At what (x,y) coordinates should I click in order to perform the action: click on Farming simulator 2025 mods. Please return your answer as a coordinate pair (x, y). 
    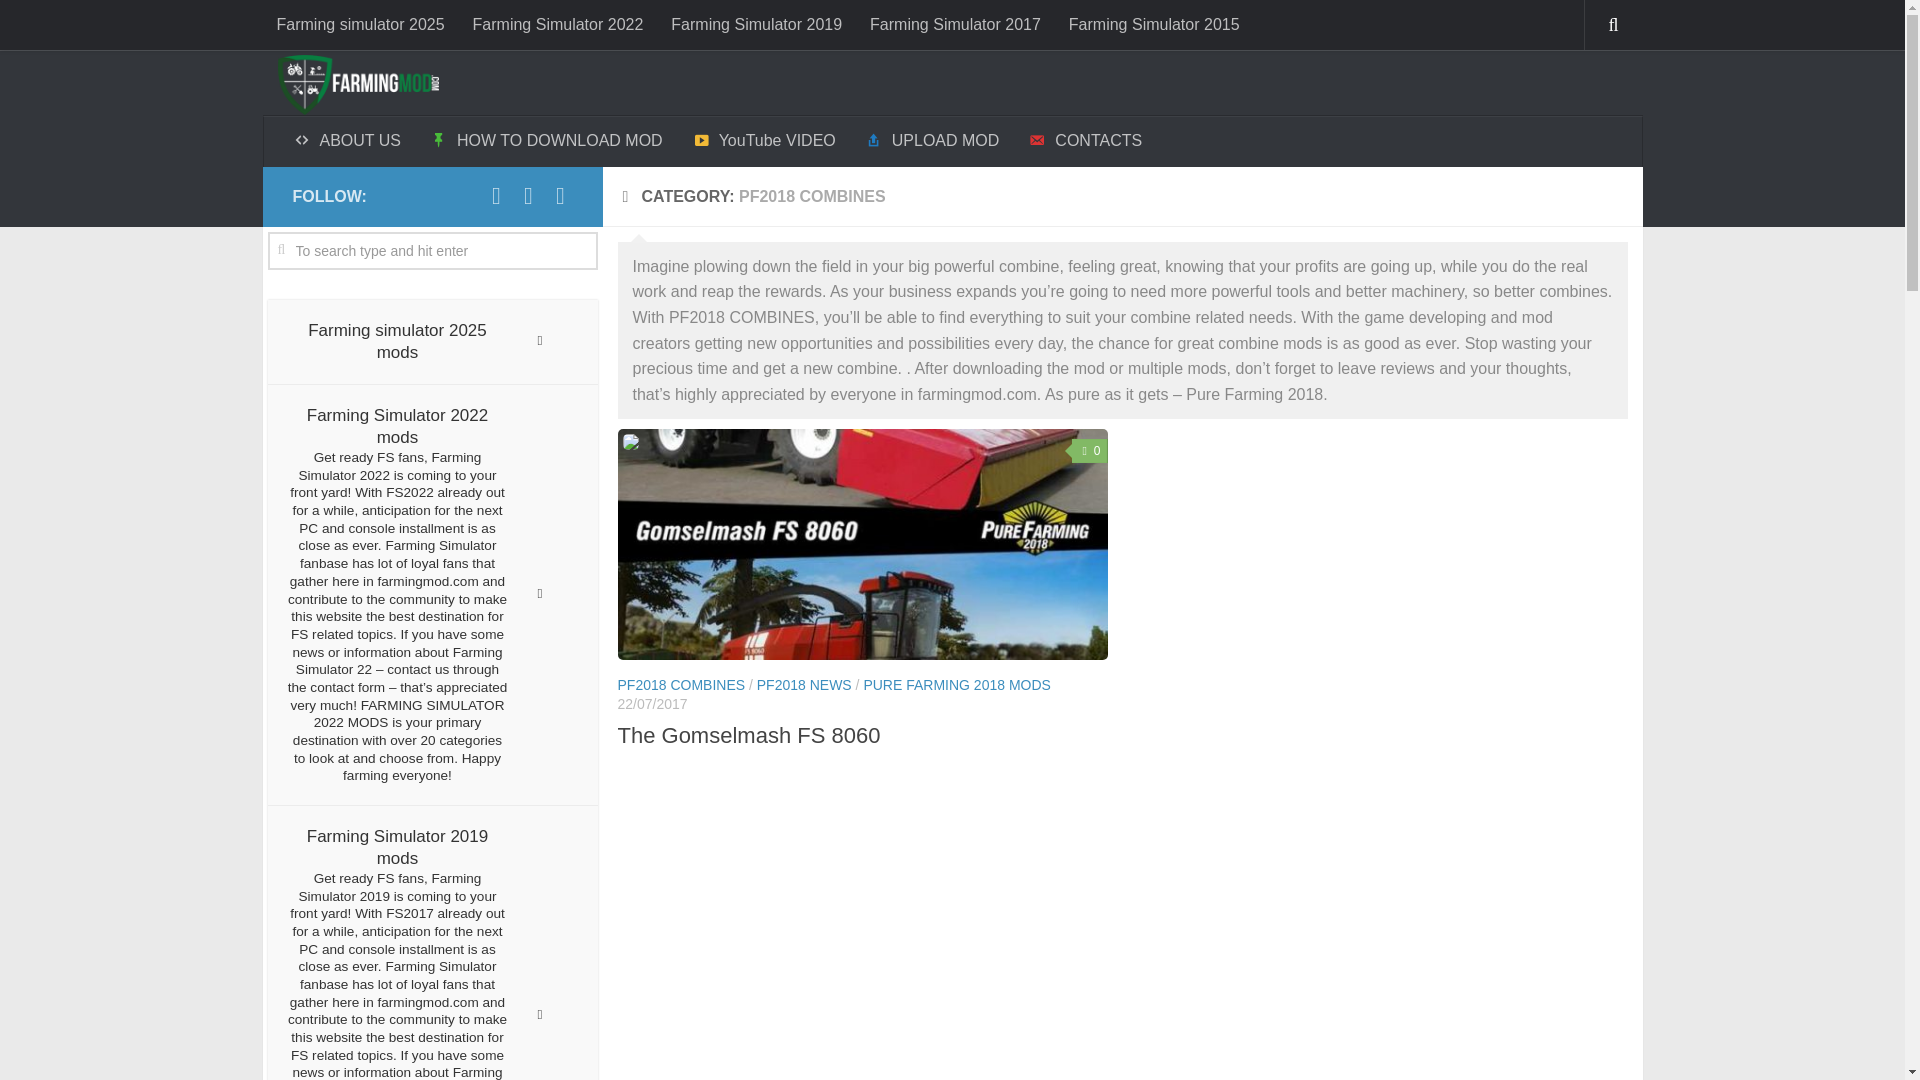
    Looking at the image, I should click on (432, 342).